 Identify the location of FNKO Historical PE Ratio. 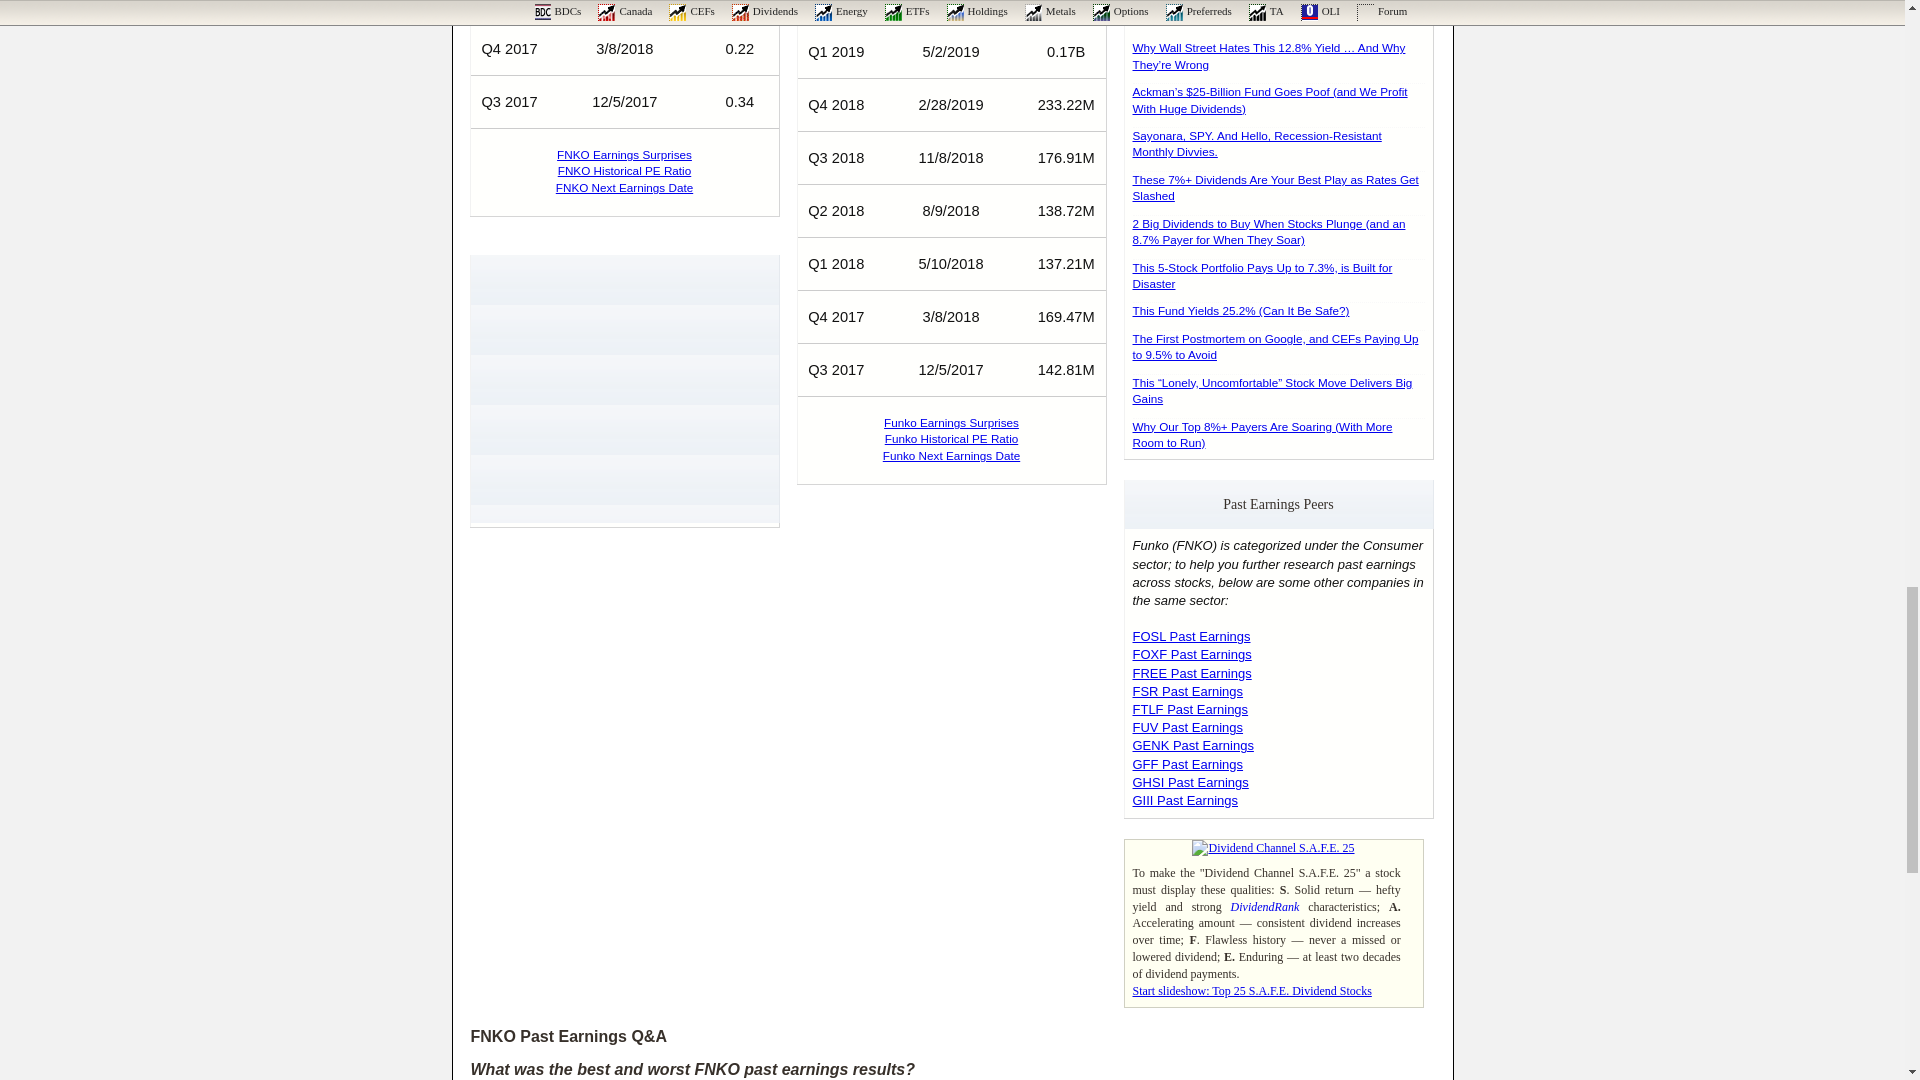
(624, 170).